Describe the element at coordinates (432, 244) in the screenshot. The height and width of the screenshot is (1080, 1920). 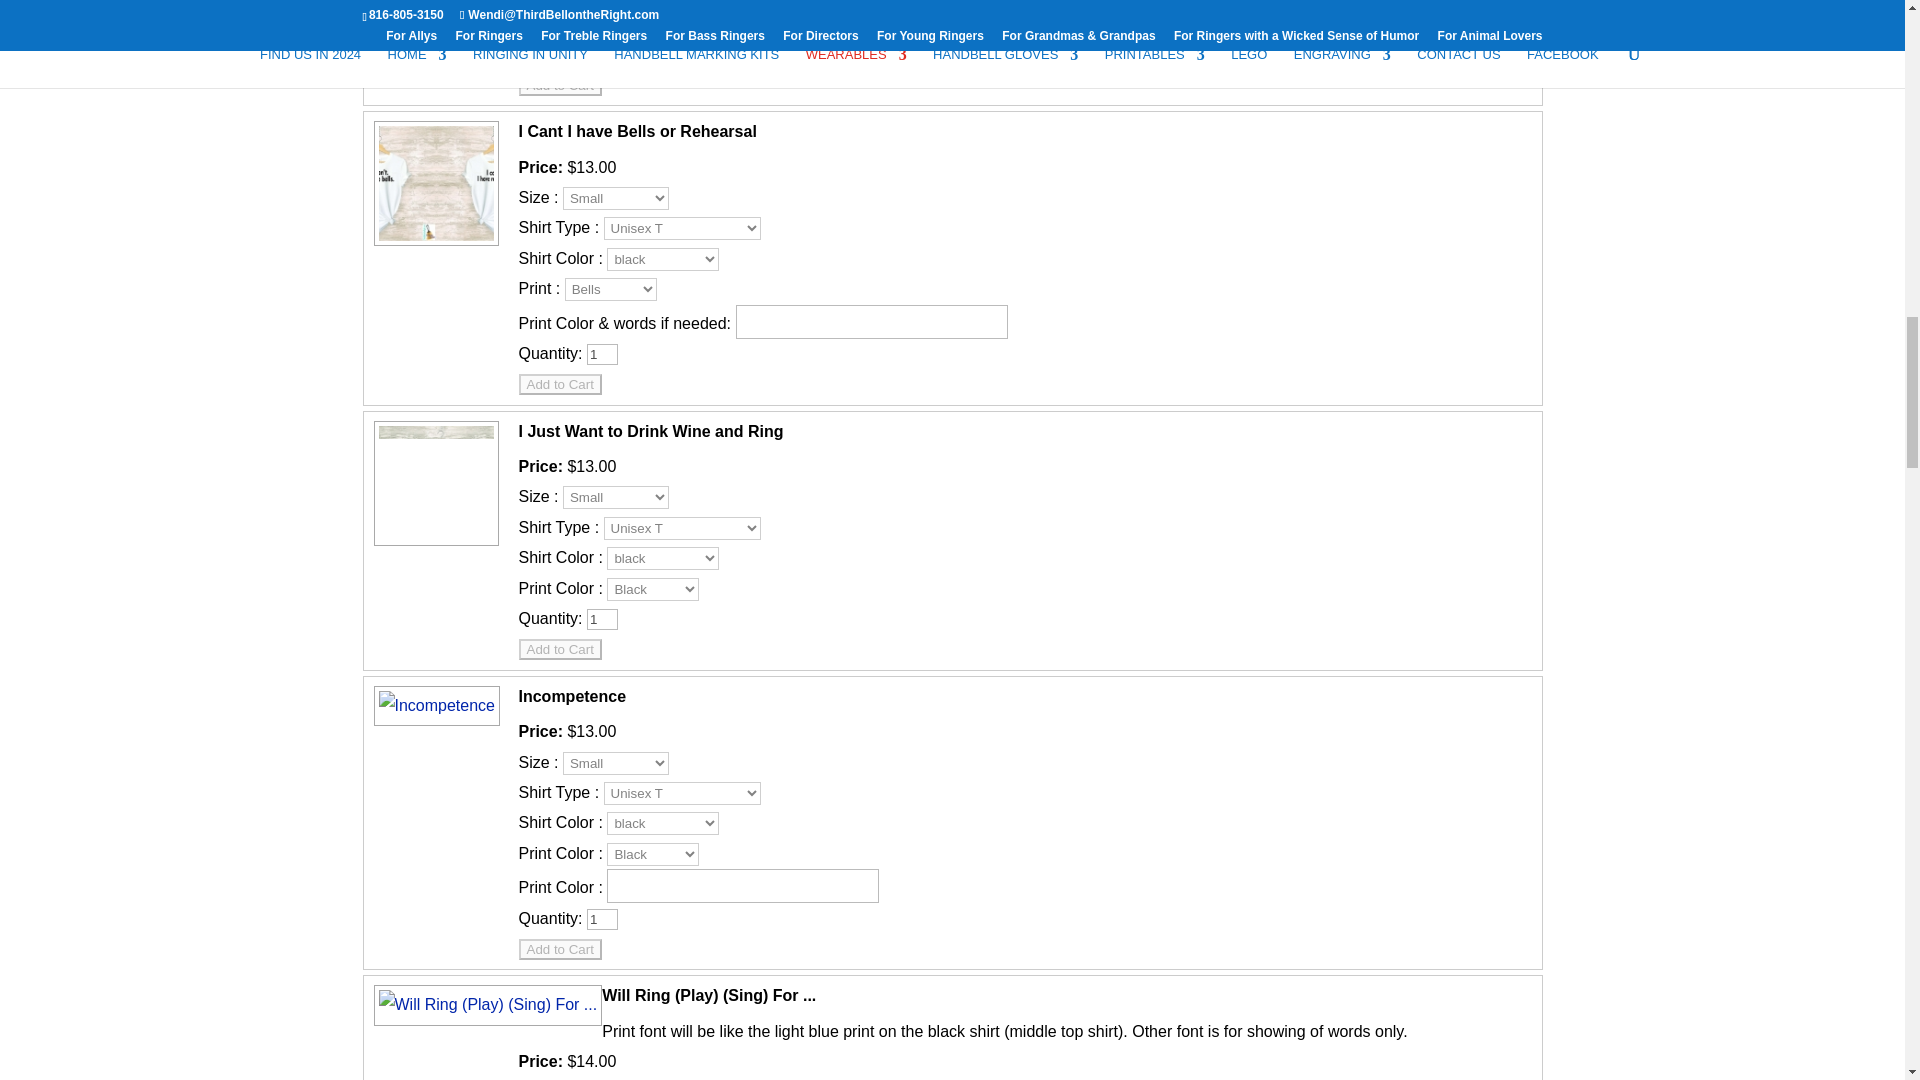
I see `I Cant I have Bells or Rehearsal` at that location.